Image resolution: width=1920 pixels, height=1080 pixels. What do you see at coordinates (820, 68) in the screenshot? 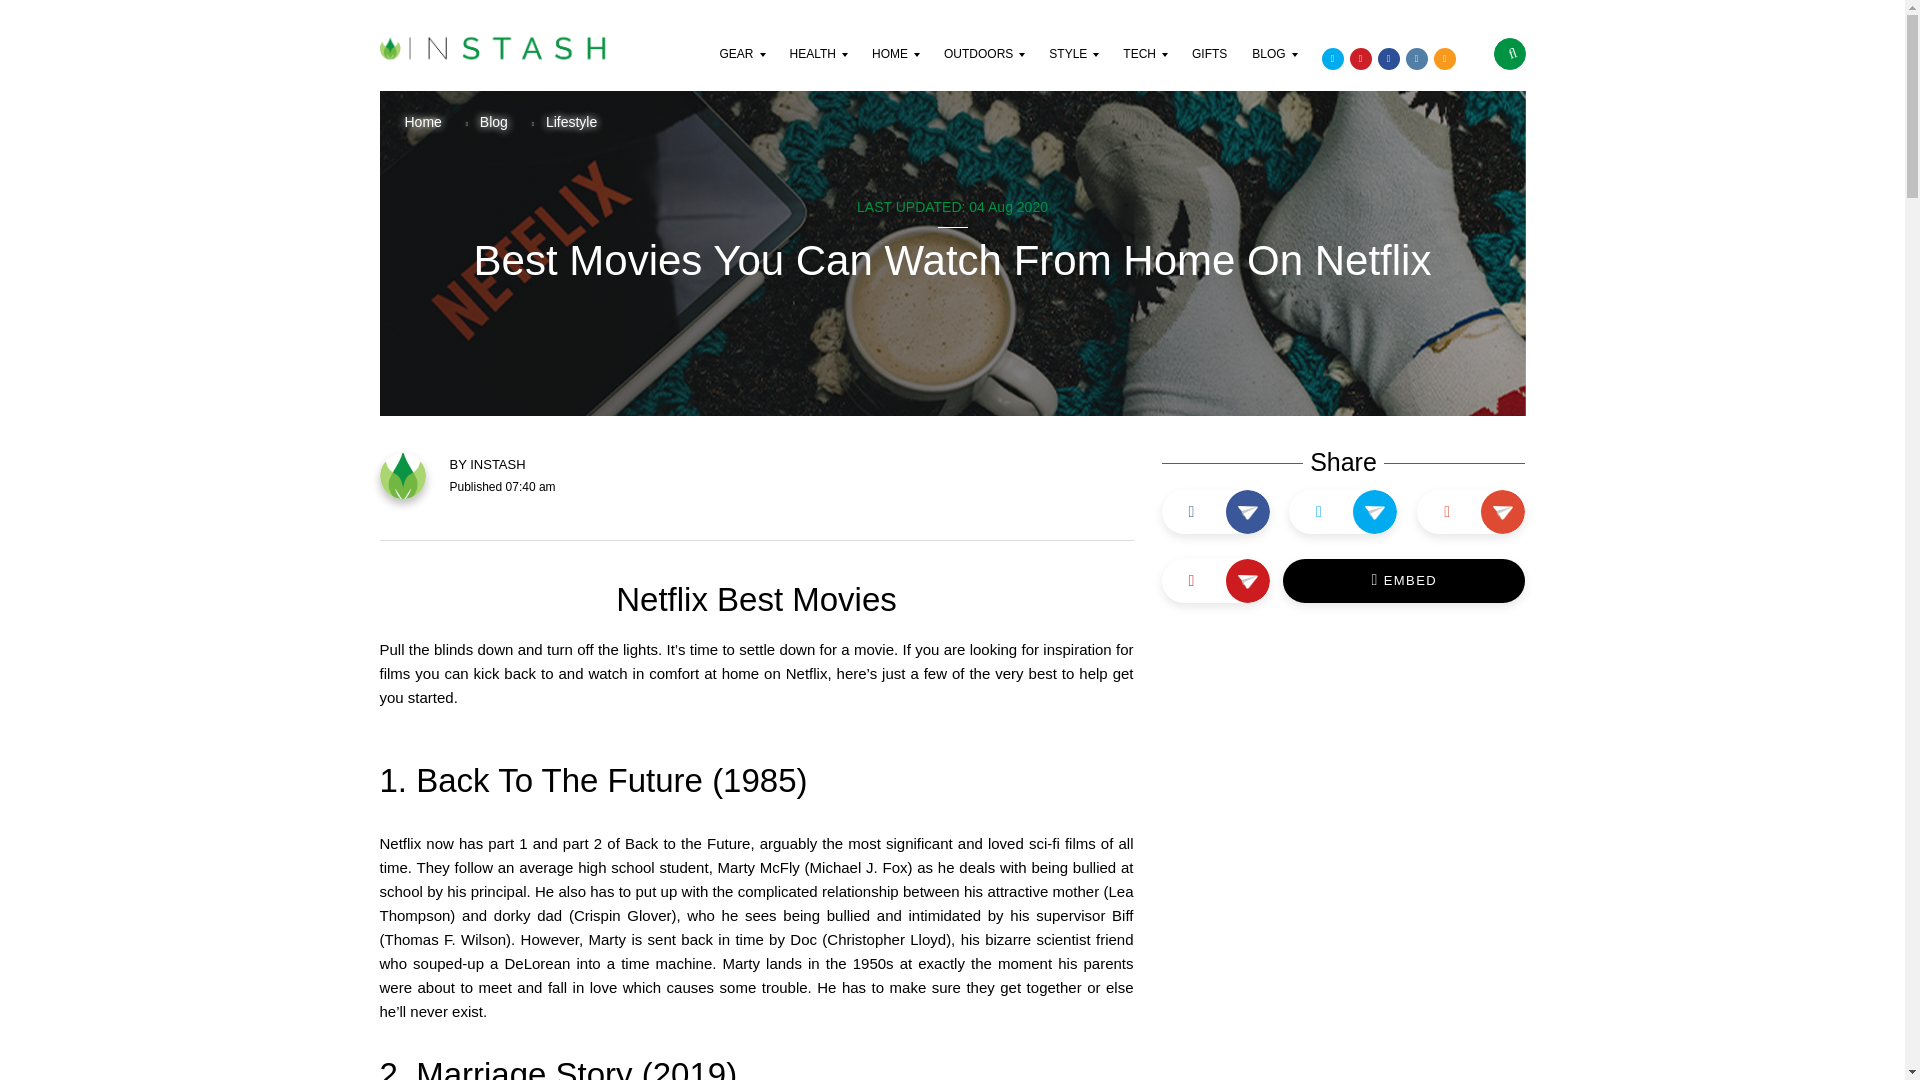
I see `HEALTH` at bounding box center [820, 68].